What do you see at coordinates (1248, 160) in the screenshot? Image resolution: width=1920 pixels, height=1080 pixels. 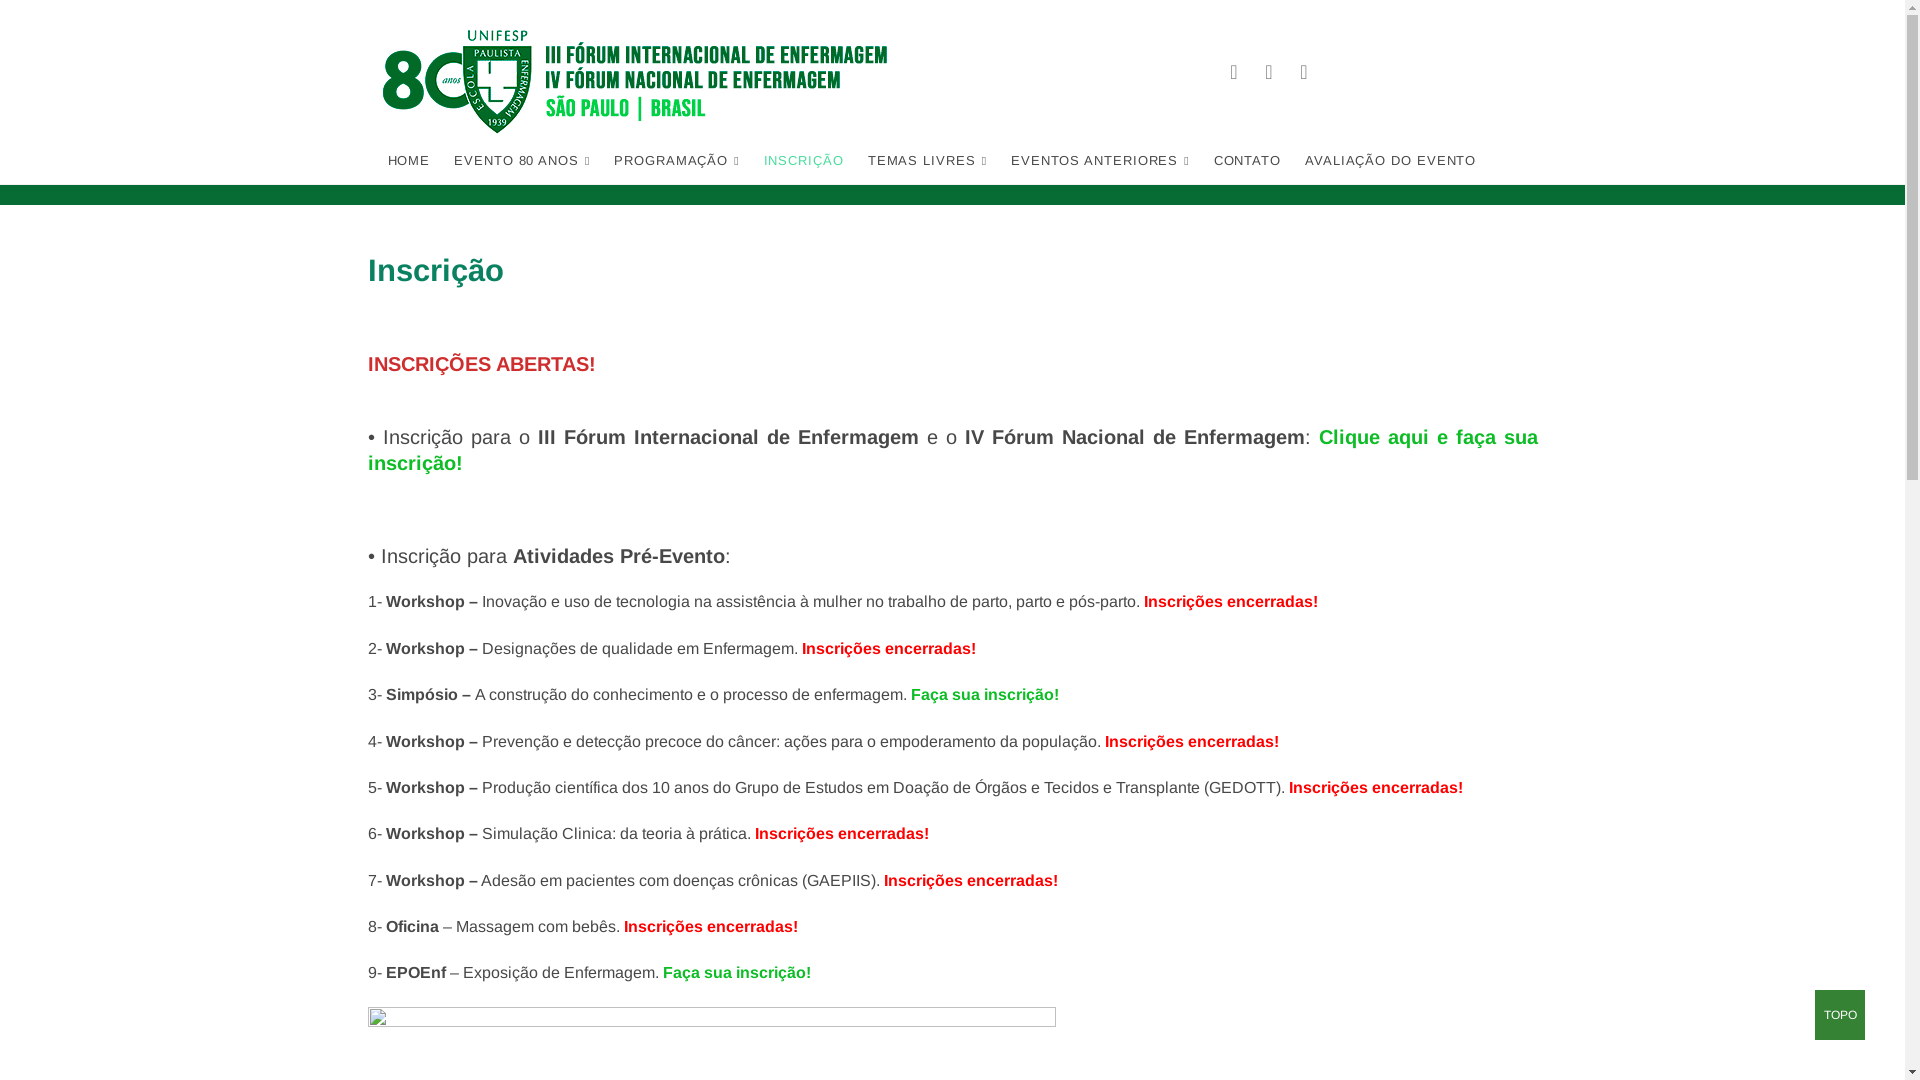 I see `CONTATO` at bounding box center [1248, 160].